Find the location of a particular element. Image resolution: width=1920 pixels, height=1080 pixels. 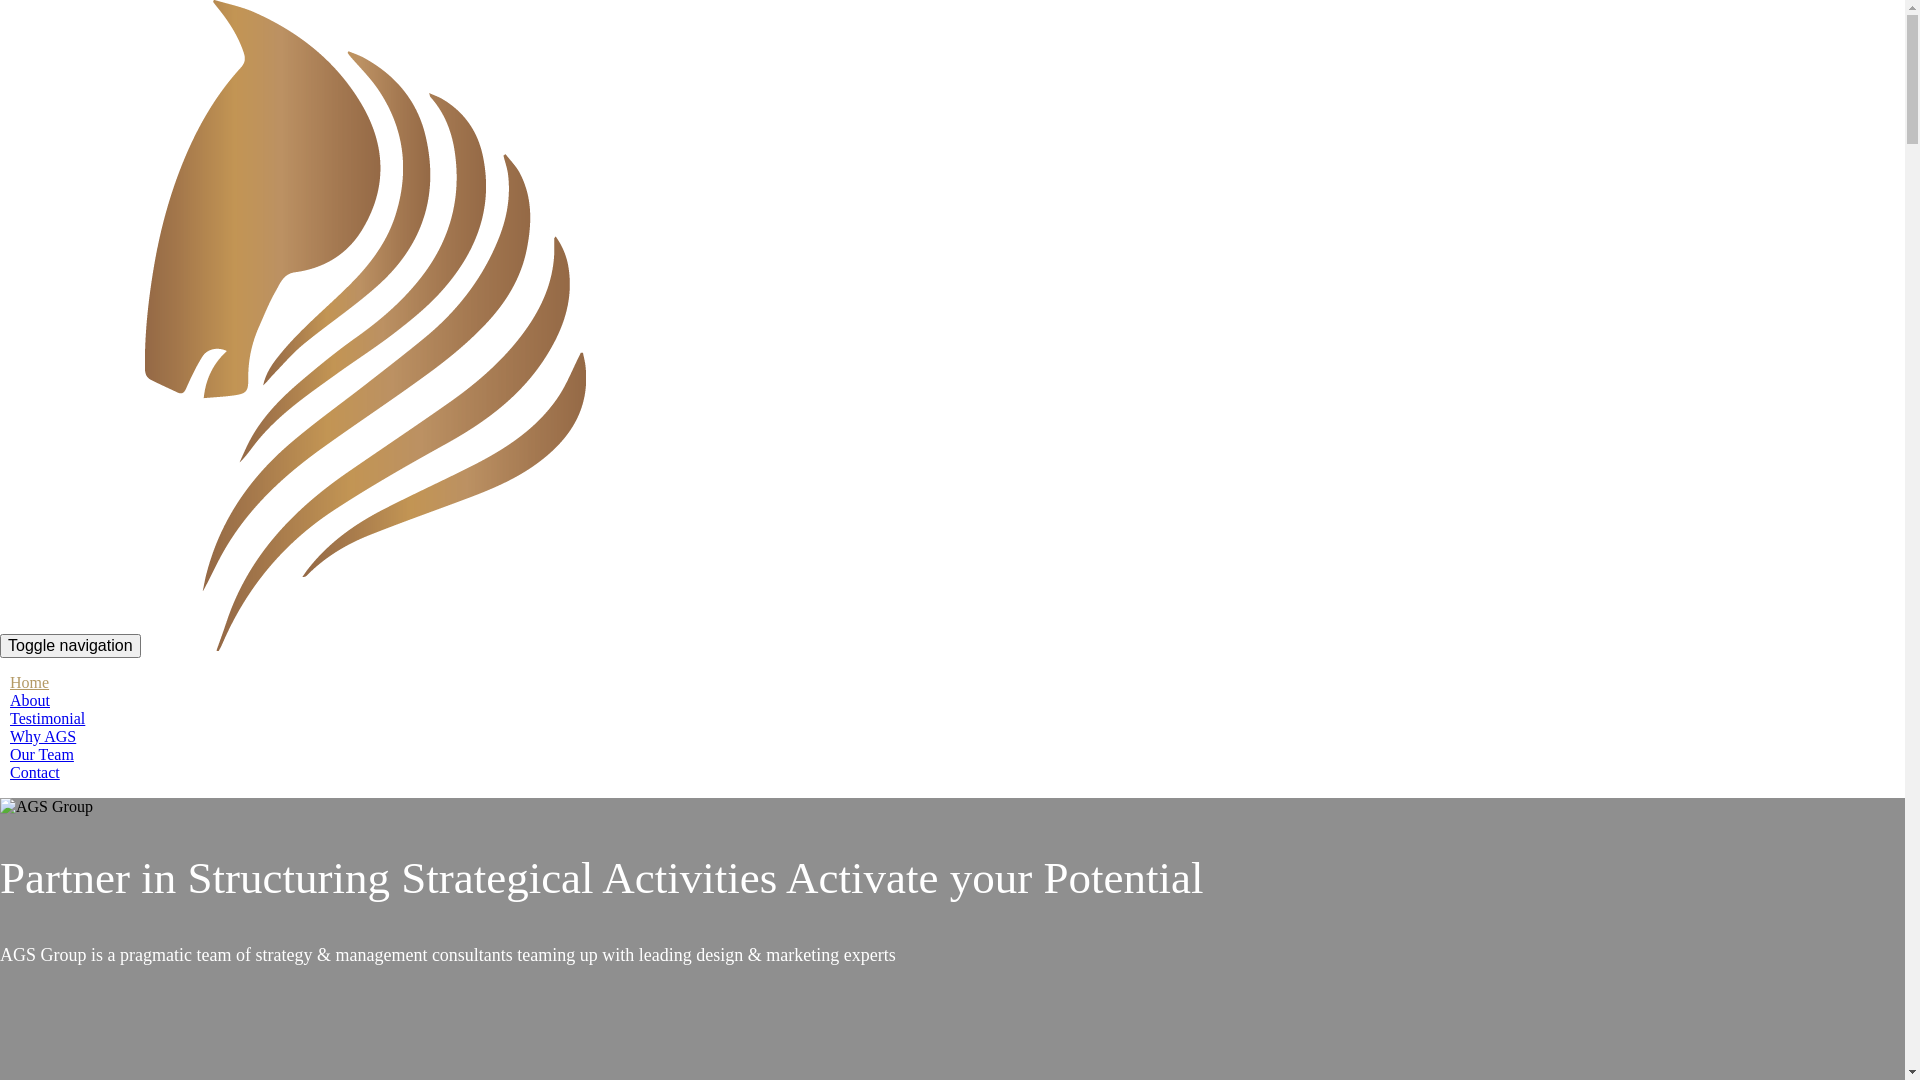

Home is located at coordinates (30, 682).